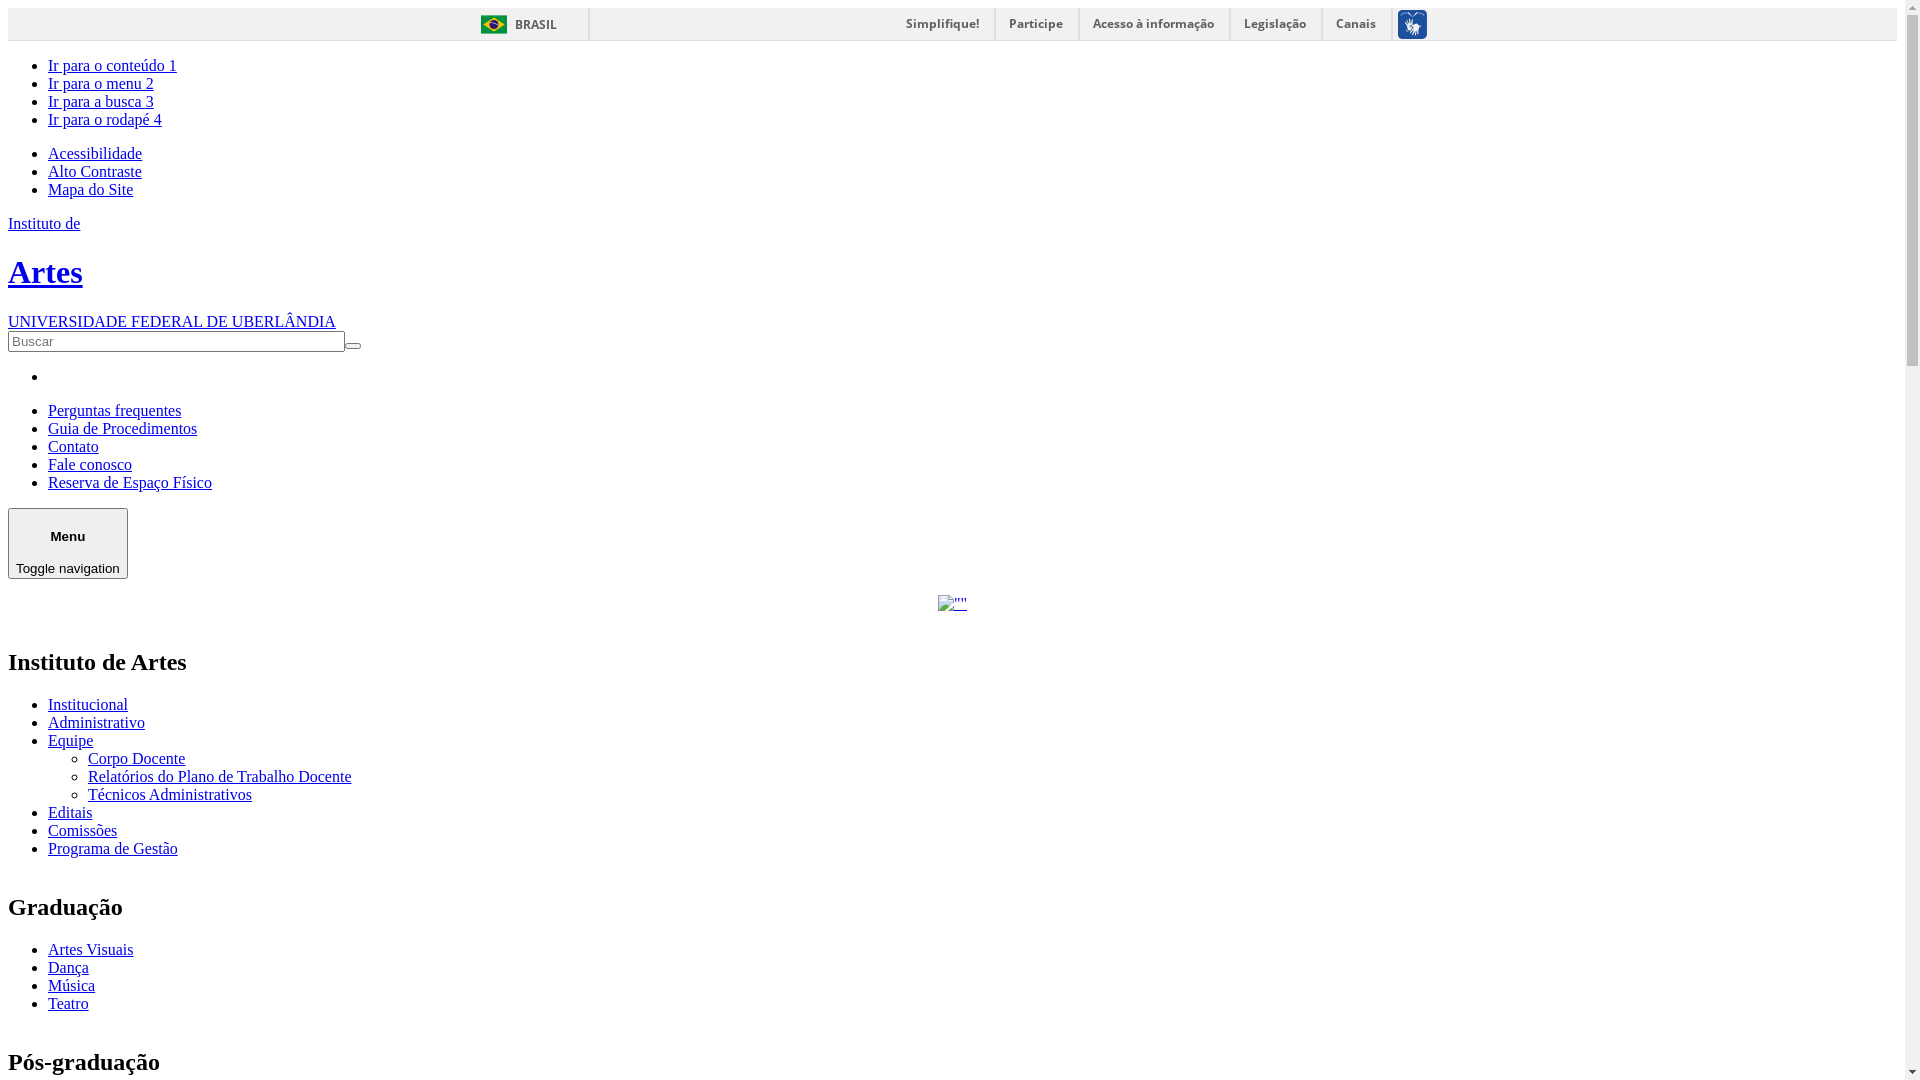  I want to click on Equipe, so click(70, 740).